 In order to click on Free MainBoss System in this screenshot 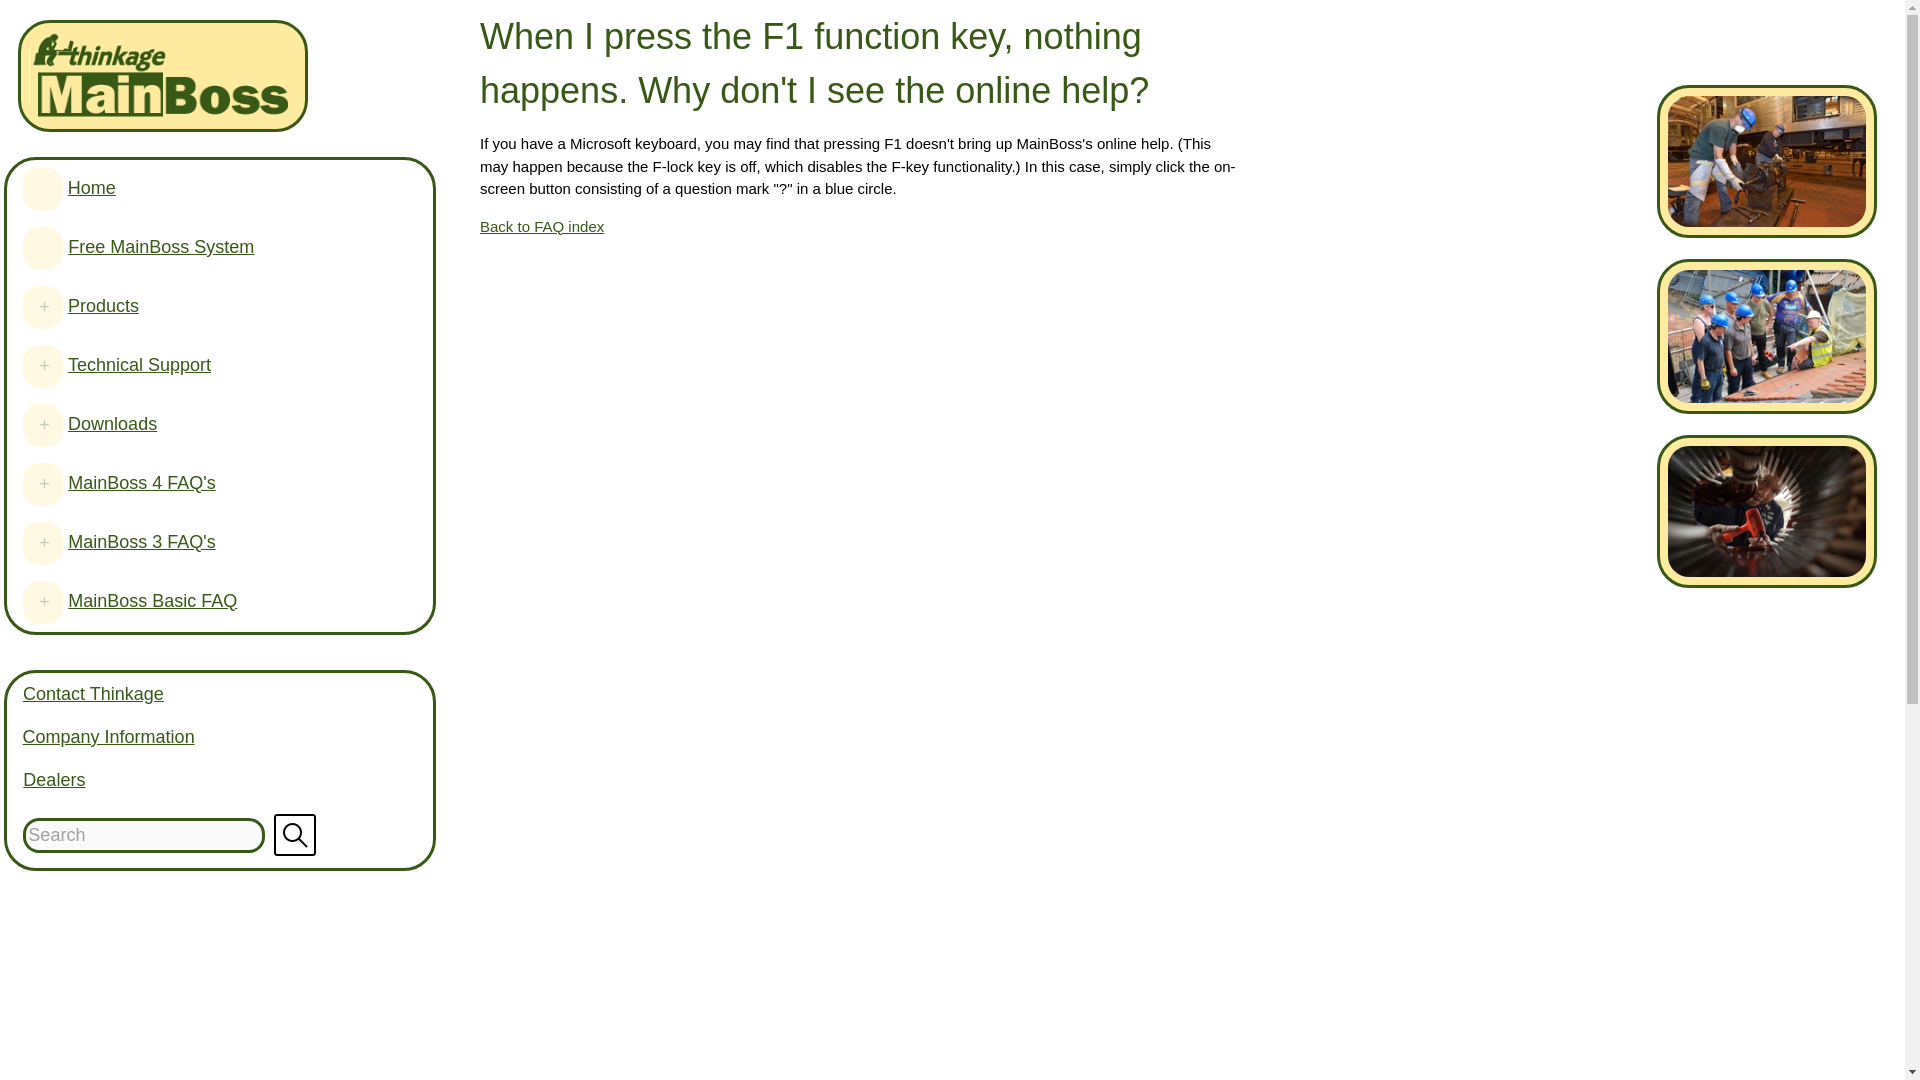, I will do `click(102, 246)`.